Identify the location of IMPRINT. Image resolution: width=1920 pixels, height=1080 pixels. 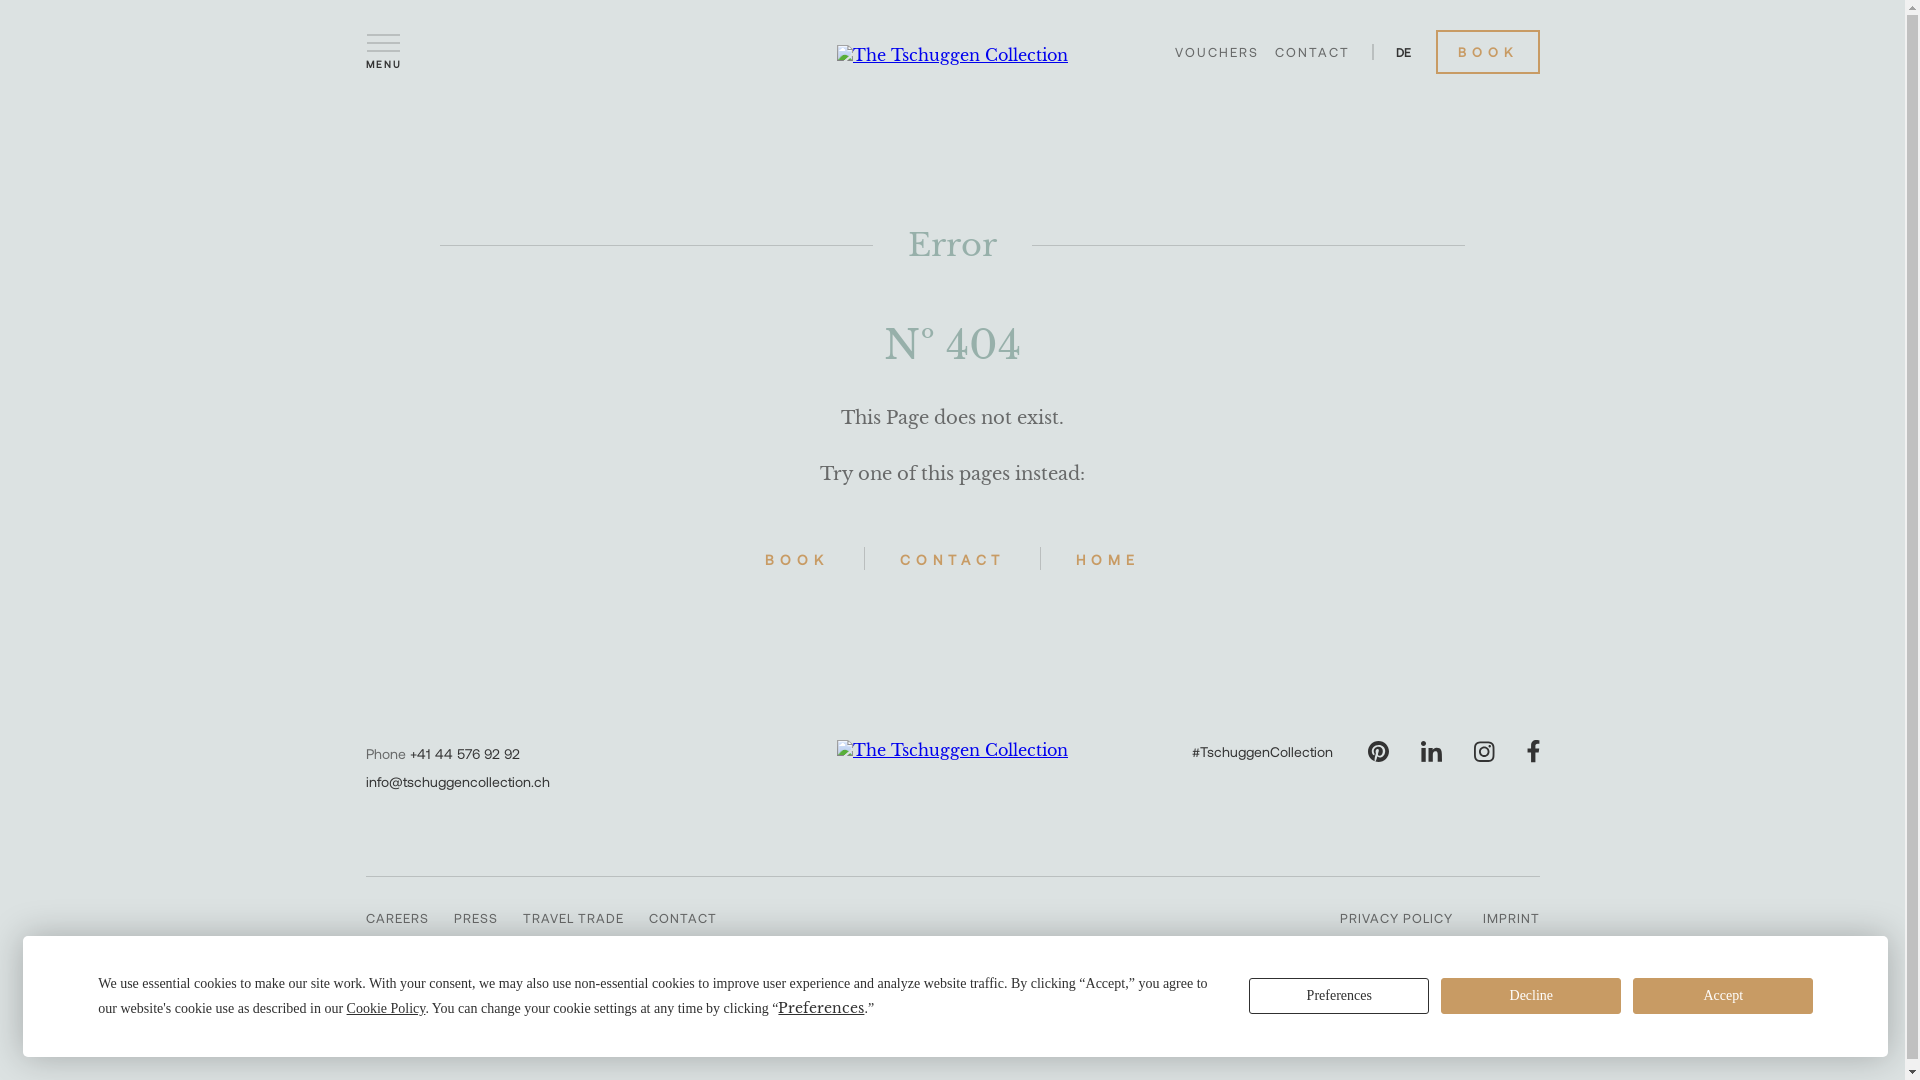
(1510, 918).